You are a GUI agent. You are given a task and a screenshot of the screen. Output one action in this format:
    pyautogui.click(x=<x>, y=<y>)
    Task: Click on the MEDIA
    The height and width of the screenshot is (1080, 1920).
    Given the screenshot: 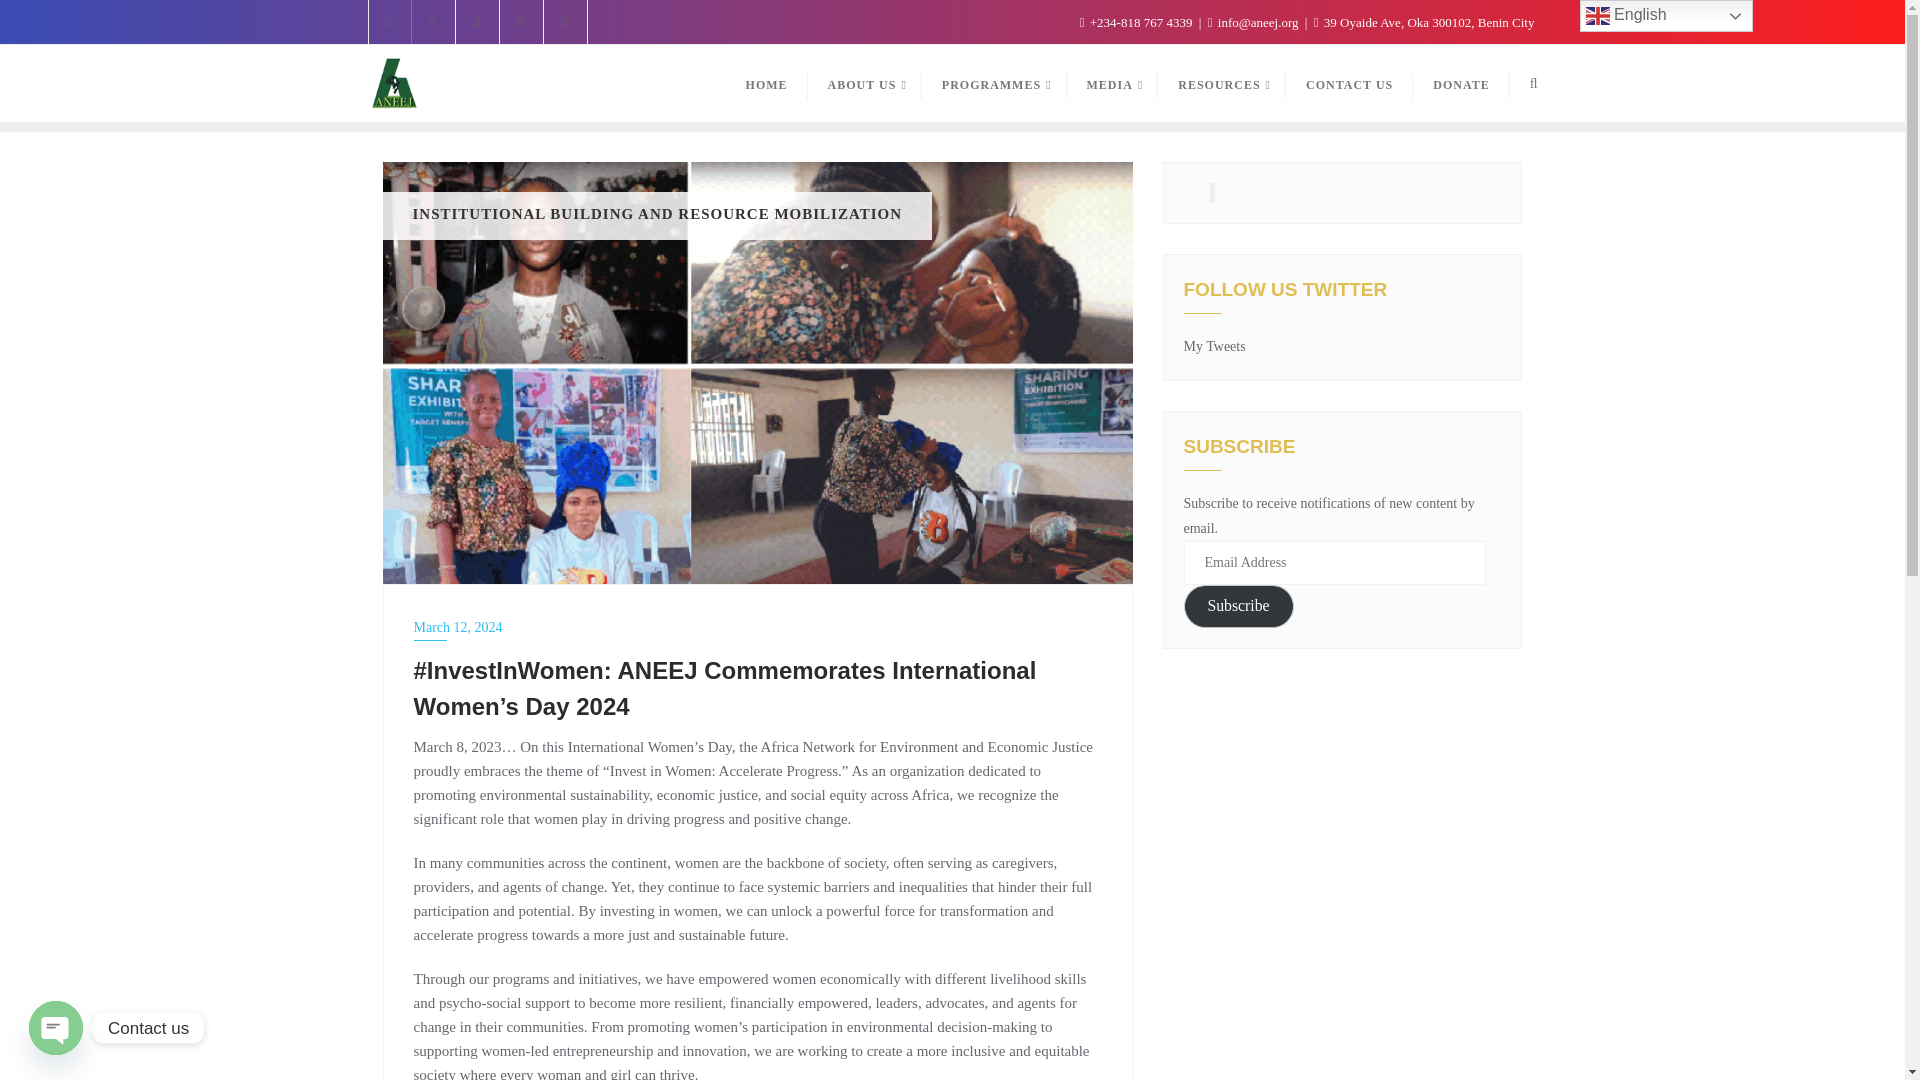 What is the action you would take?
    pyautogui.click(x=1113, y=84)
    